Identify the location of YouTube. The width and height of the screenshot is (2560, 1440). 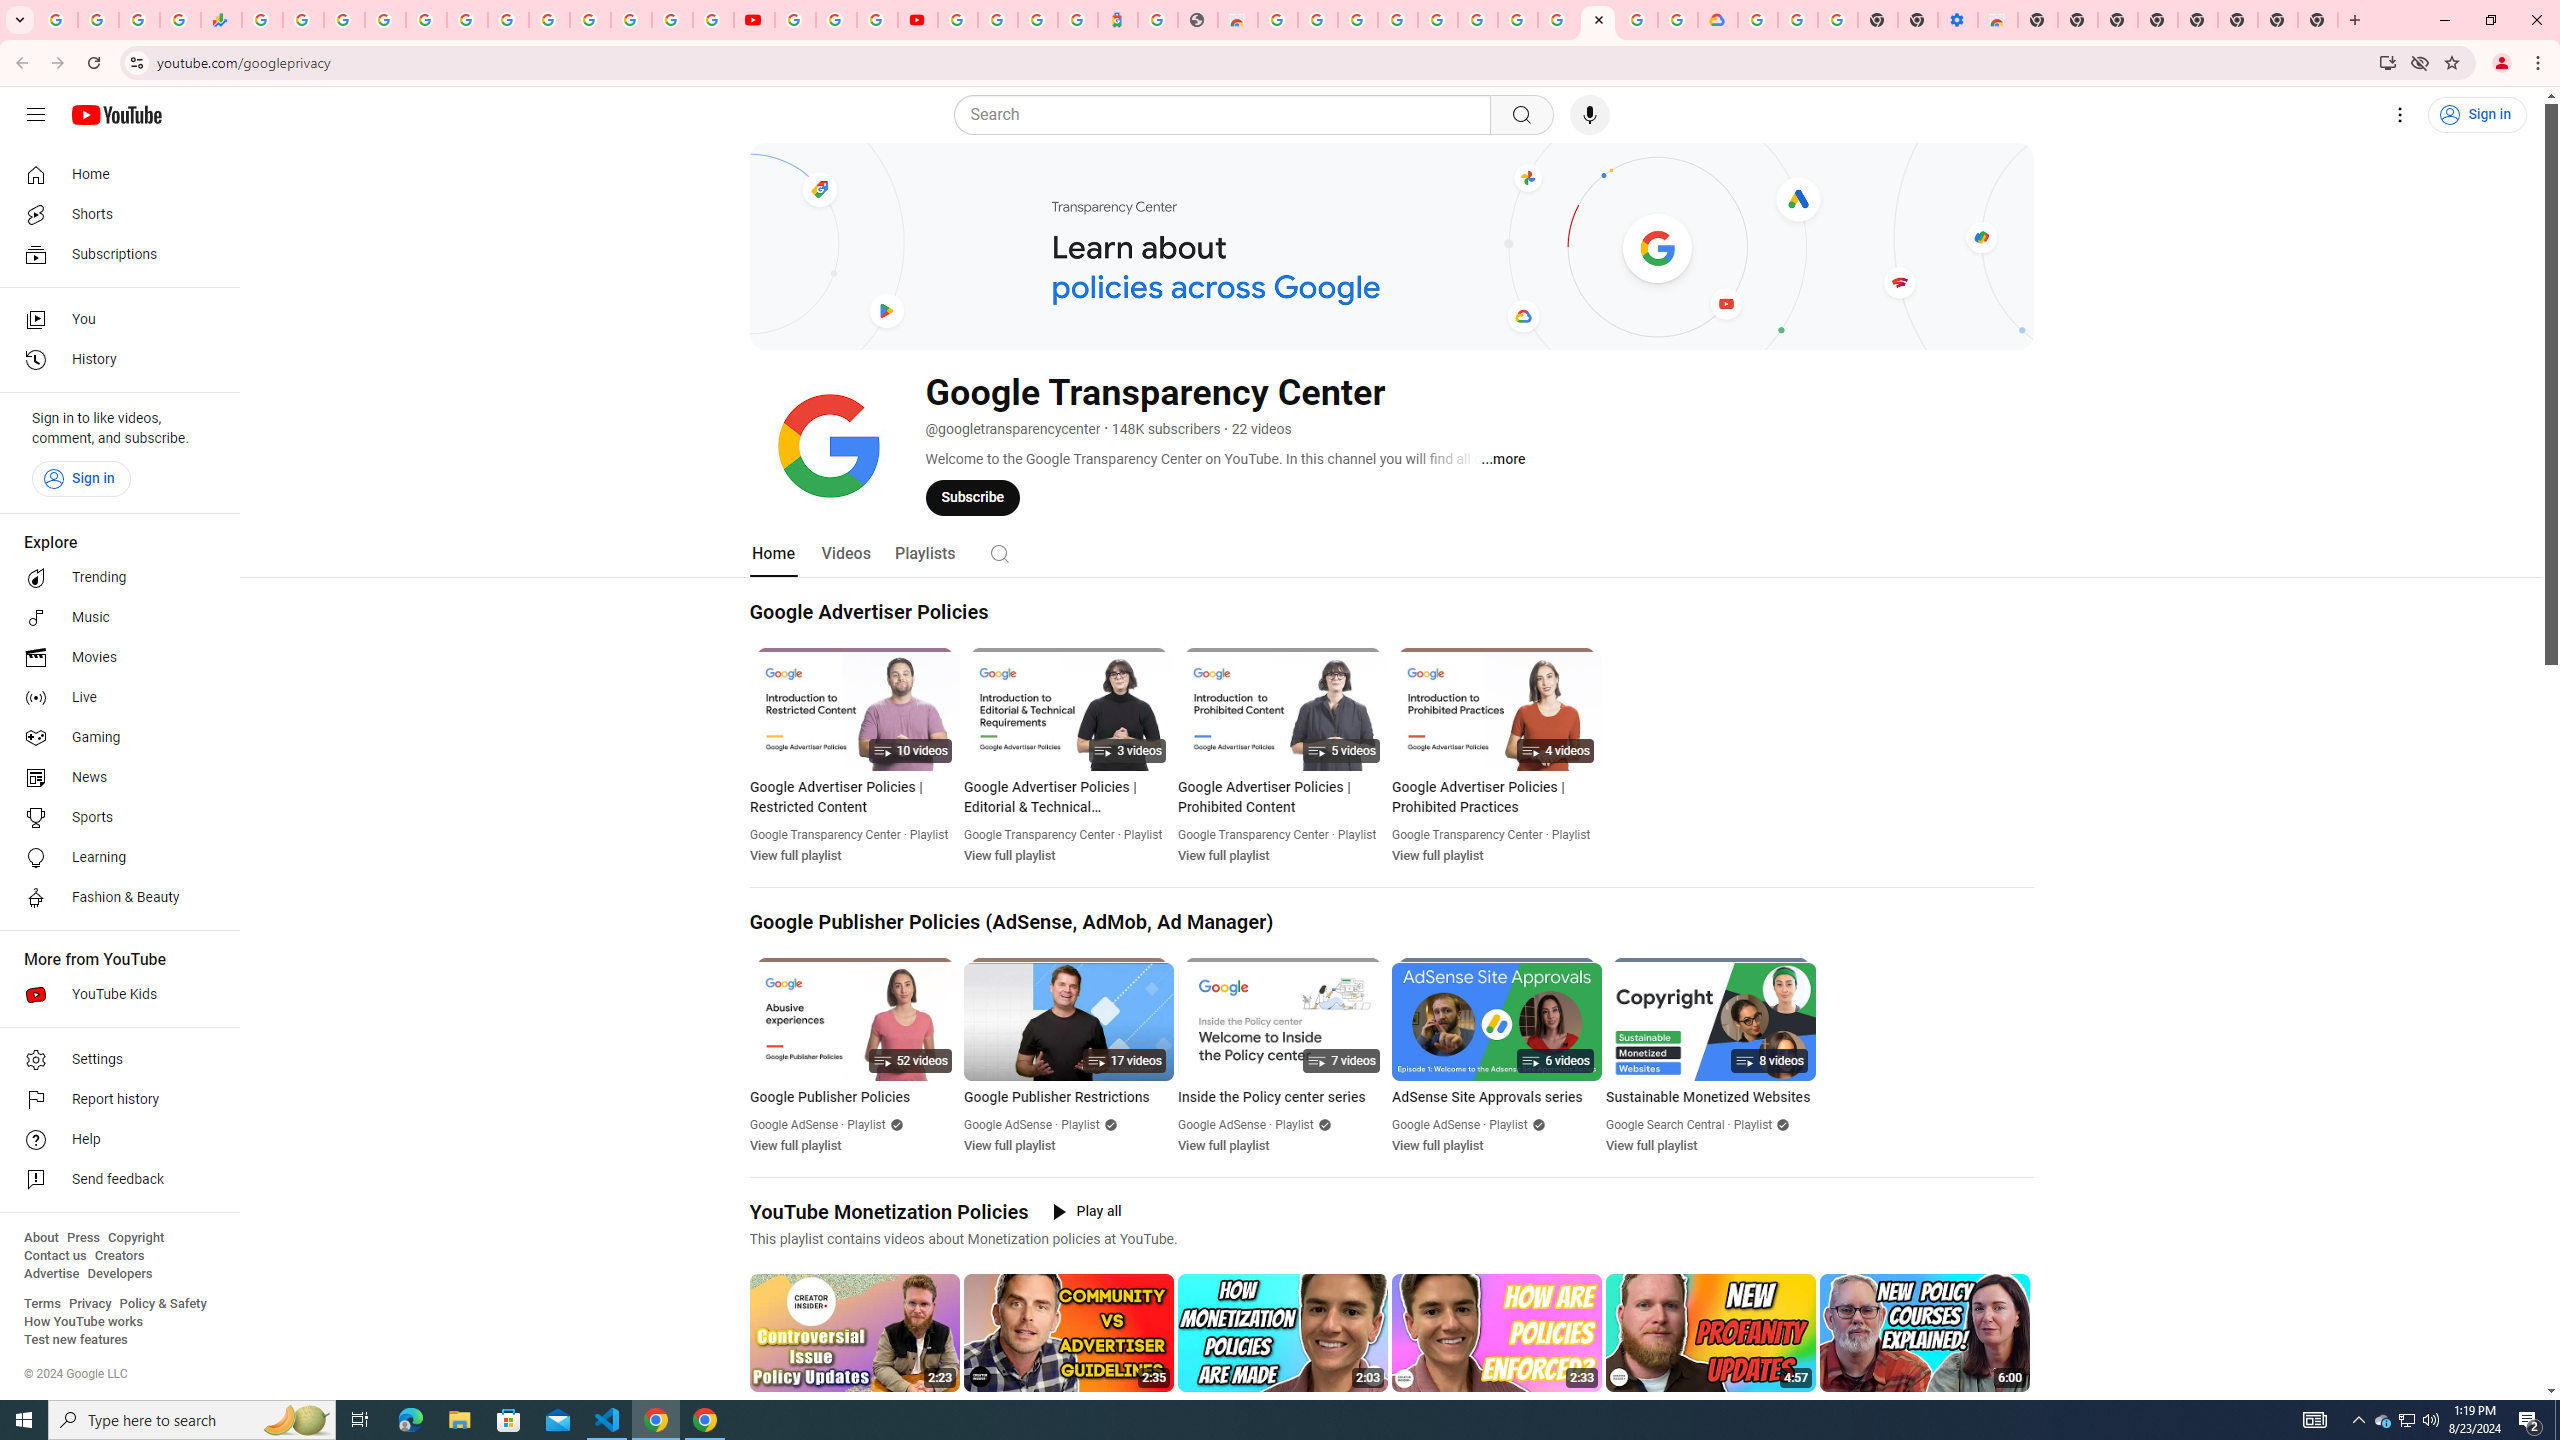
(794, 20).